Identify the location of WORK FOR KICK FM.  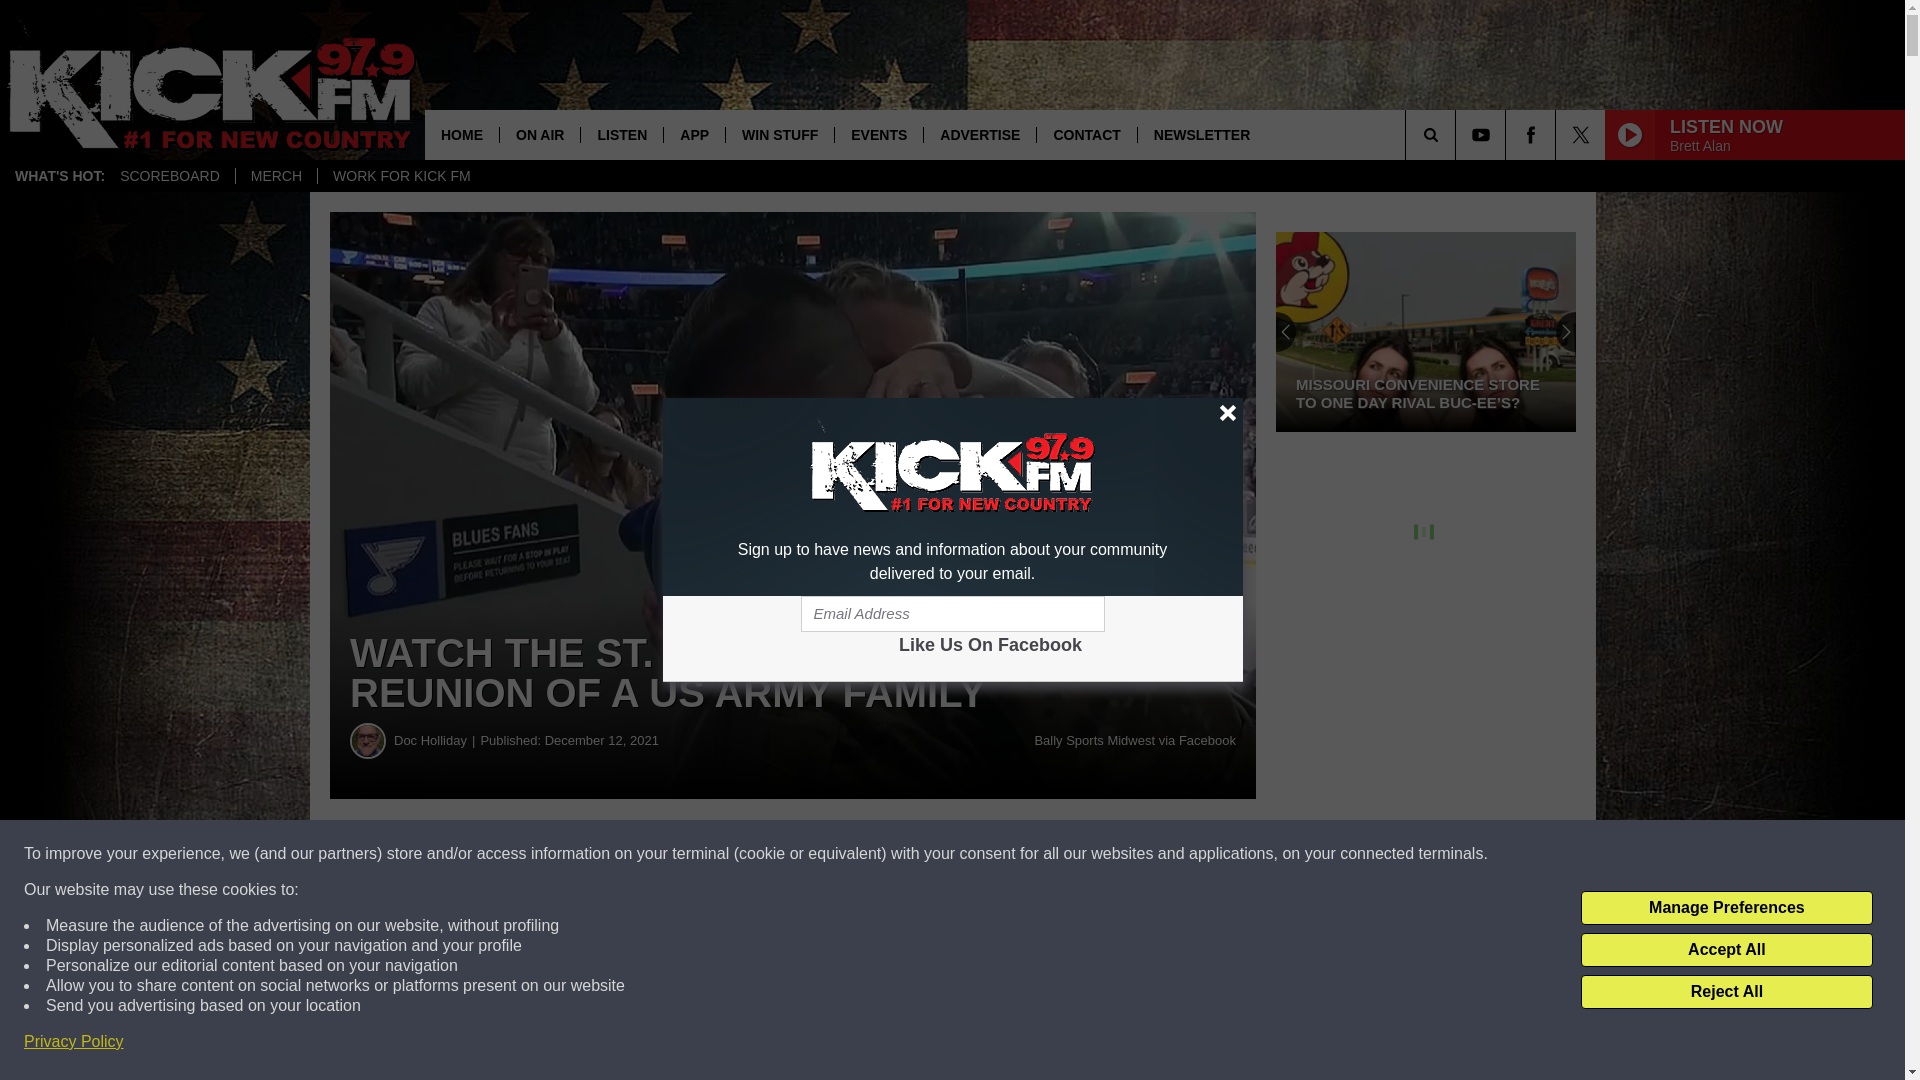
(400, 176).